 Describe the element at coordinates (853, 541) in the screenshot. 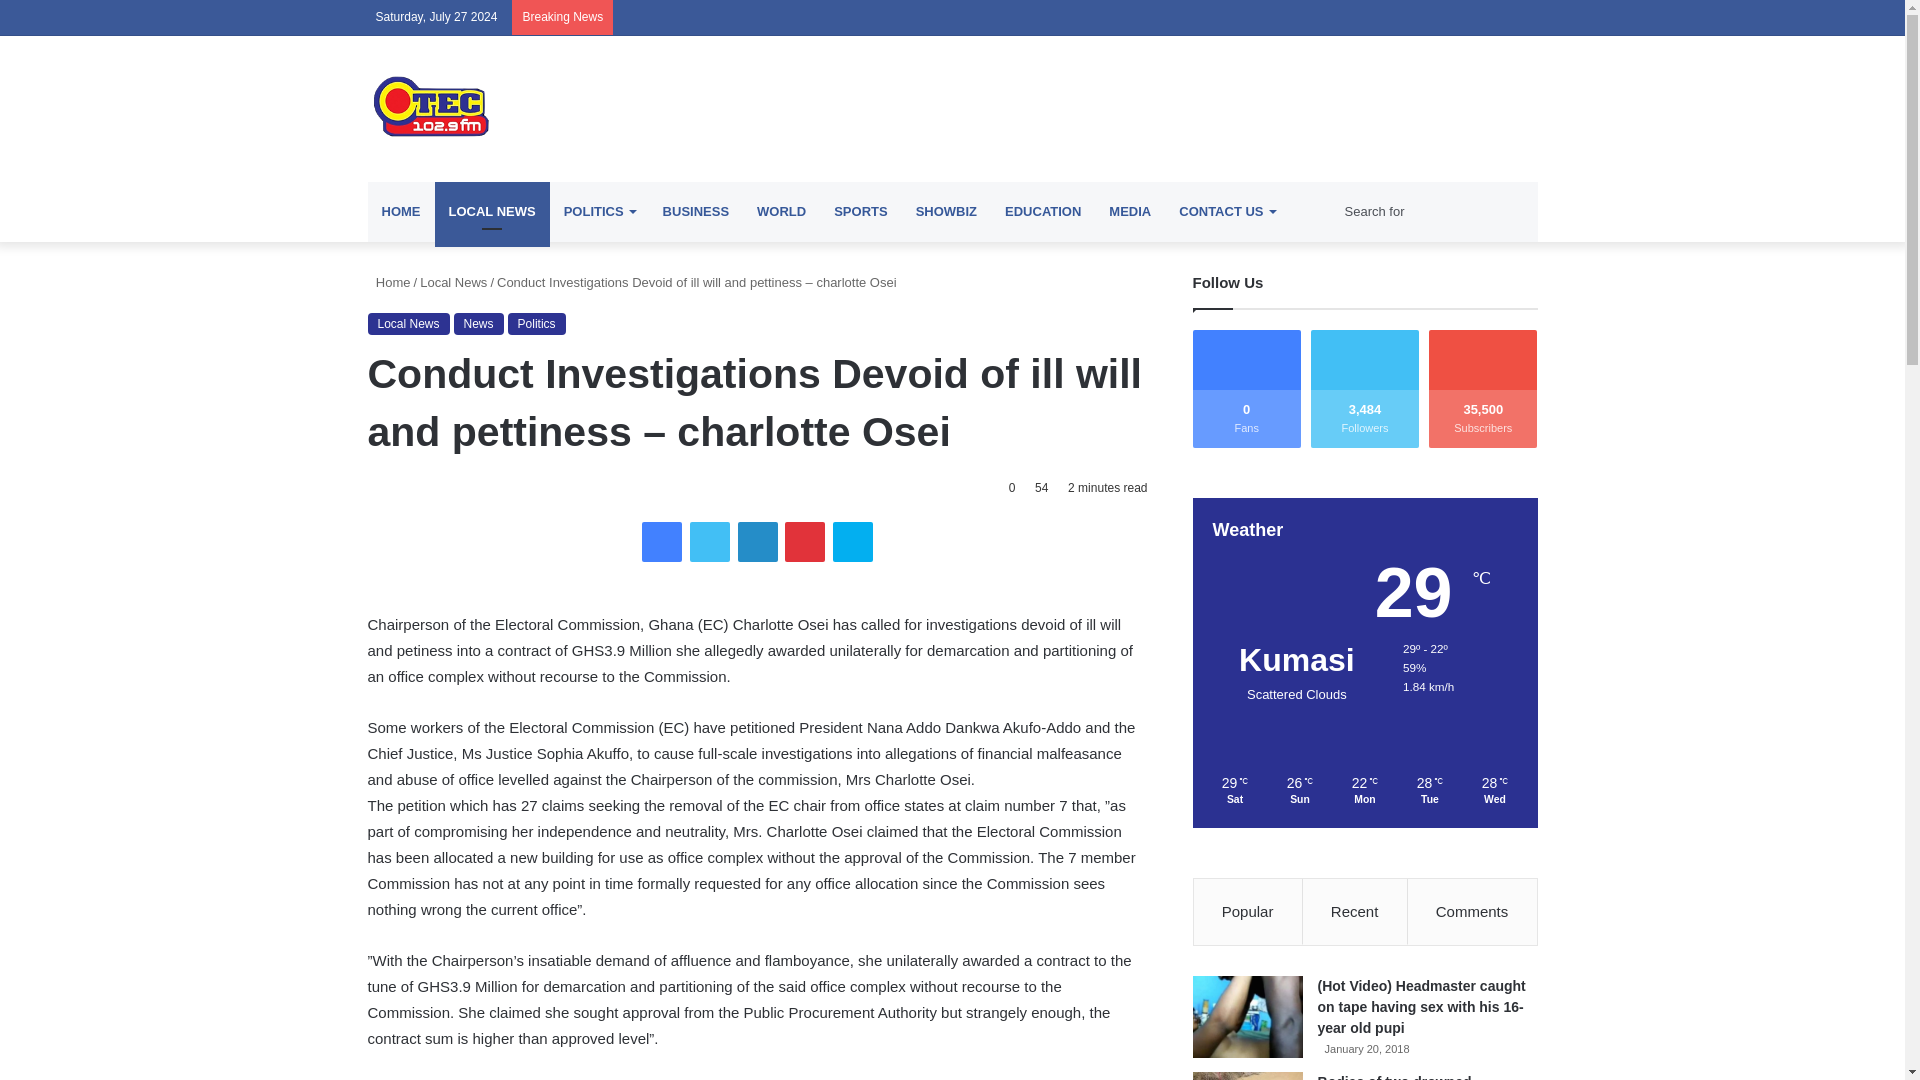

I see `Skype` at that location.